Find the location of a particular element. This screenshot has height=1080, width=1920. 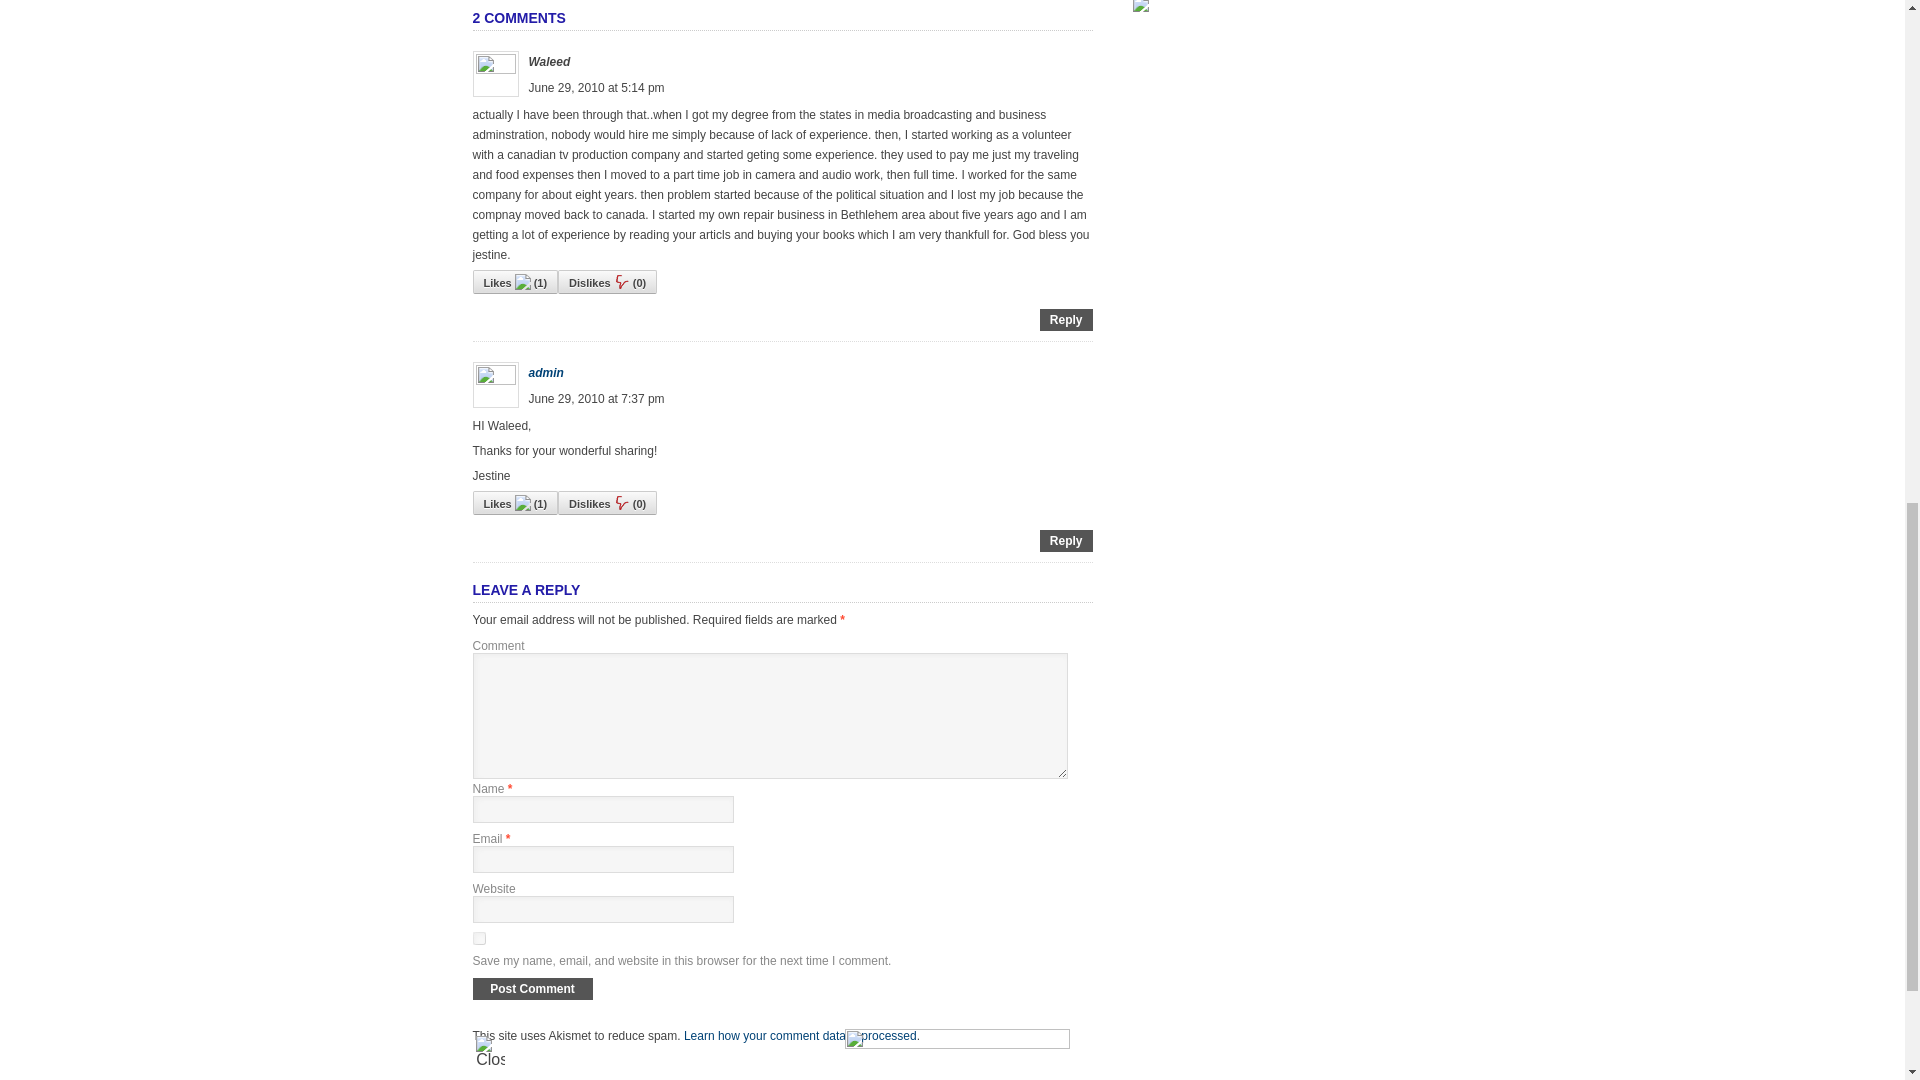

yes is located at coordinates (478, 938).